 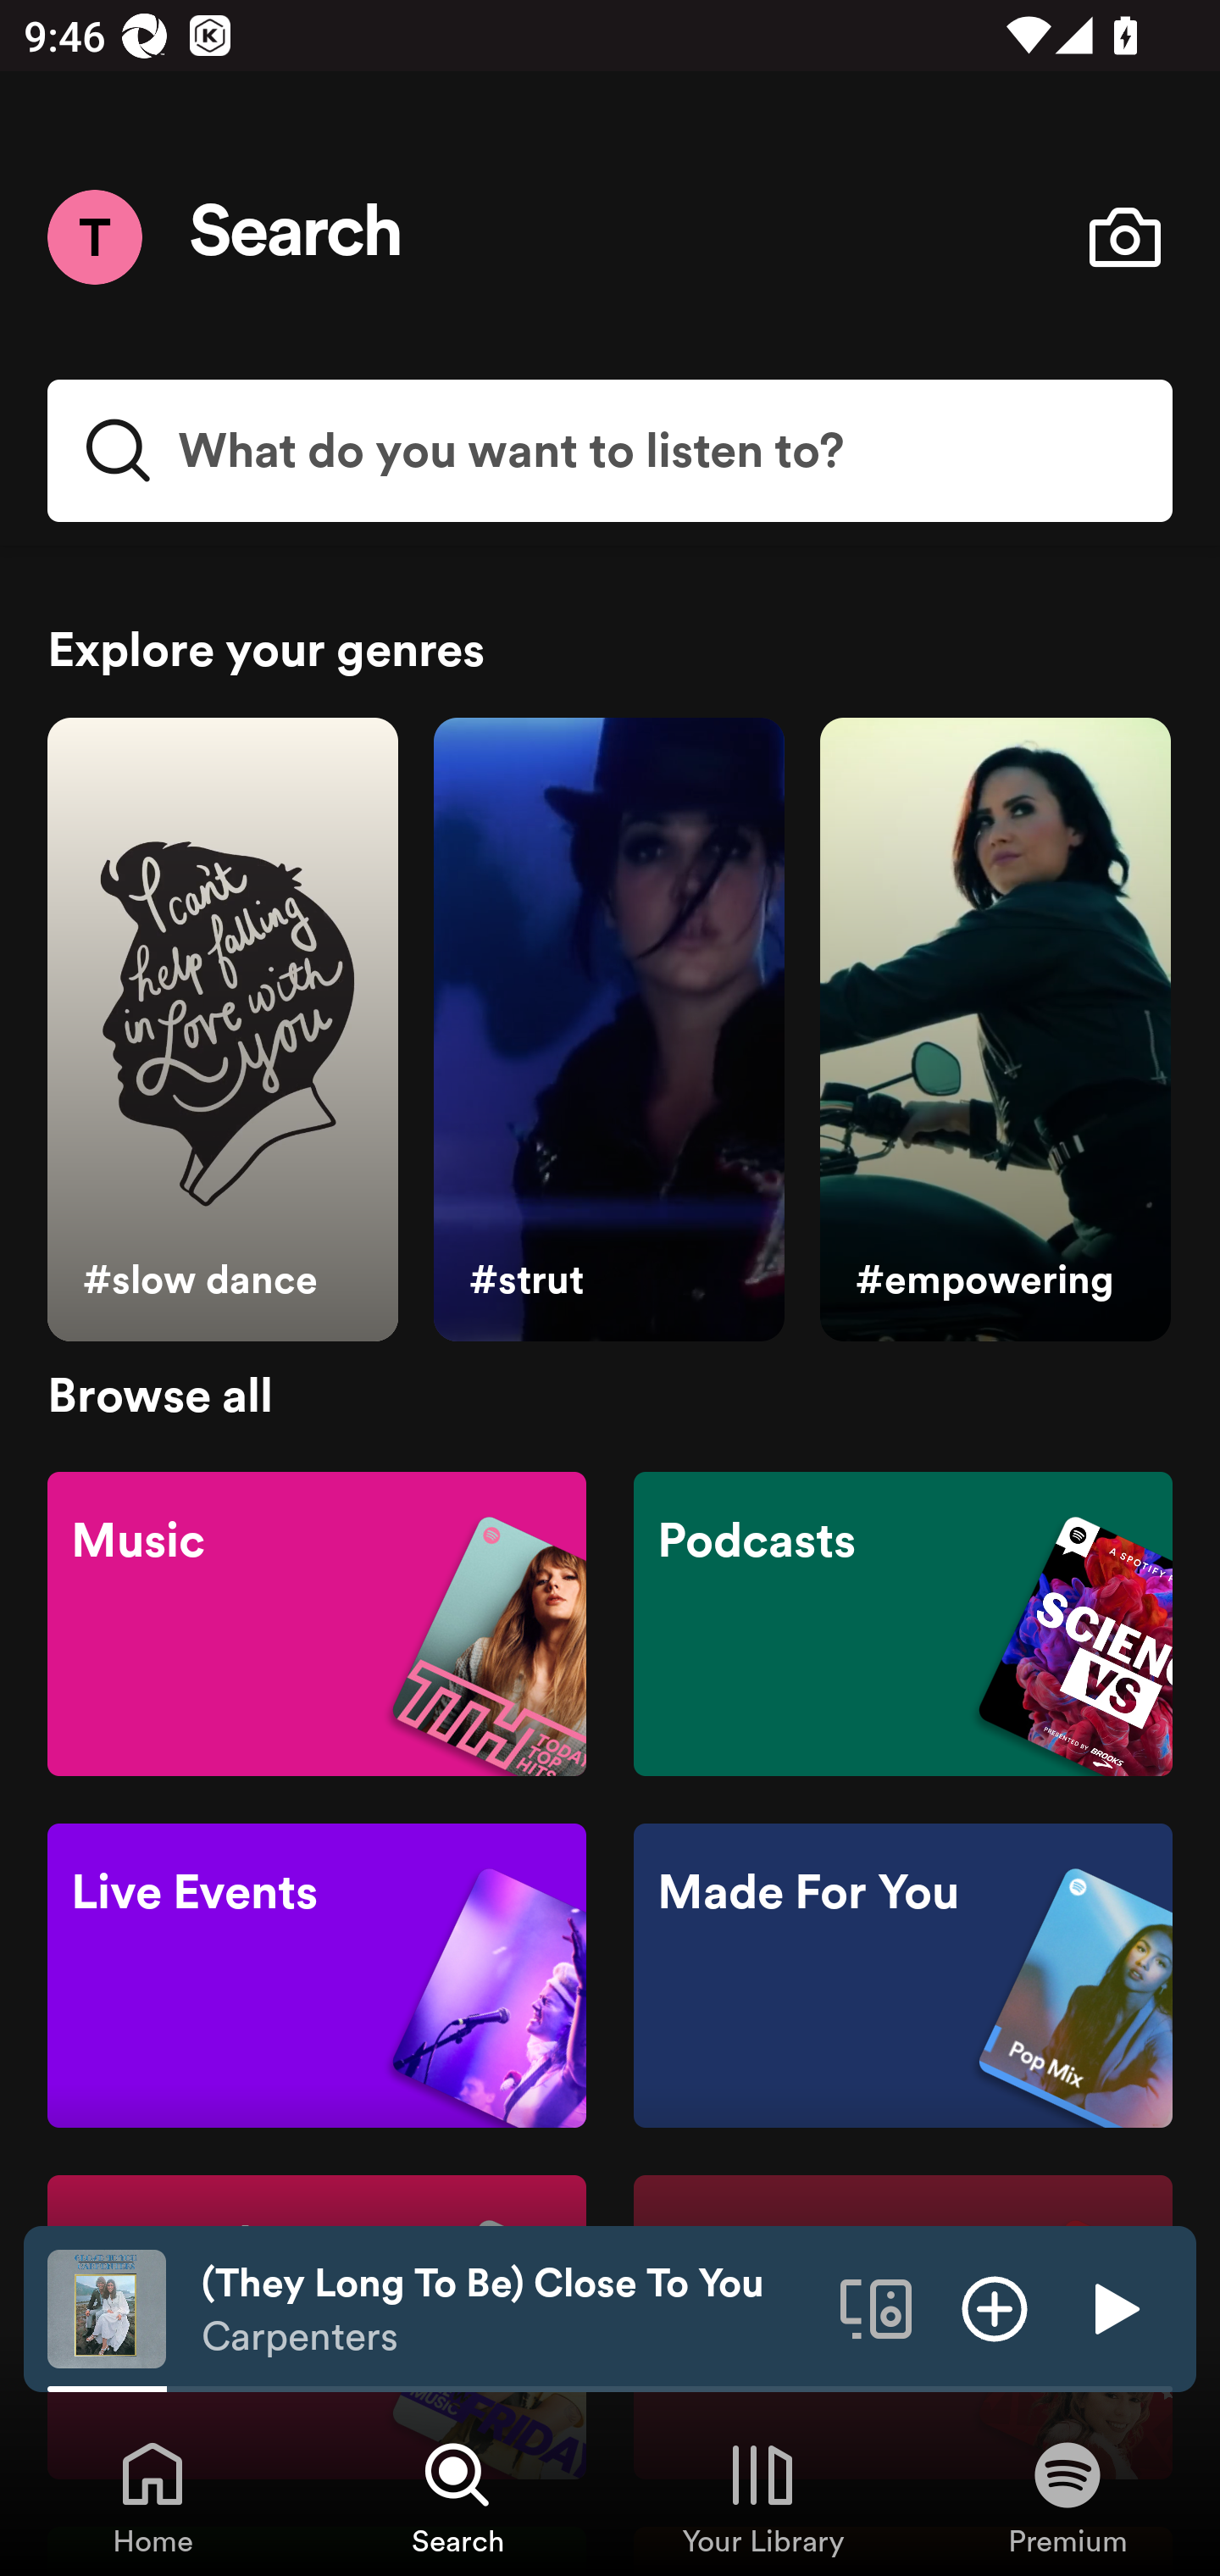 I want to click on #strut, so click(x=608, y=1030).